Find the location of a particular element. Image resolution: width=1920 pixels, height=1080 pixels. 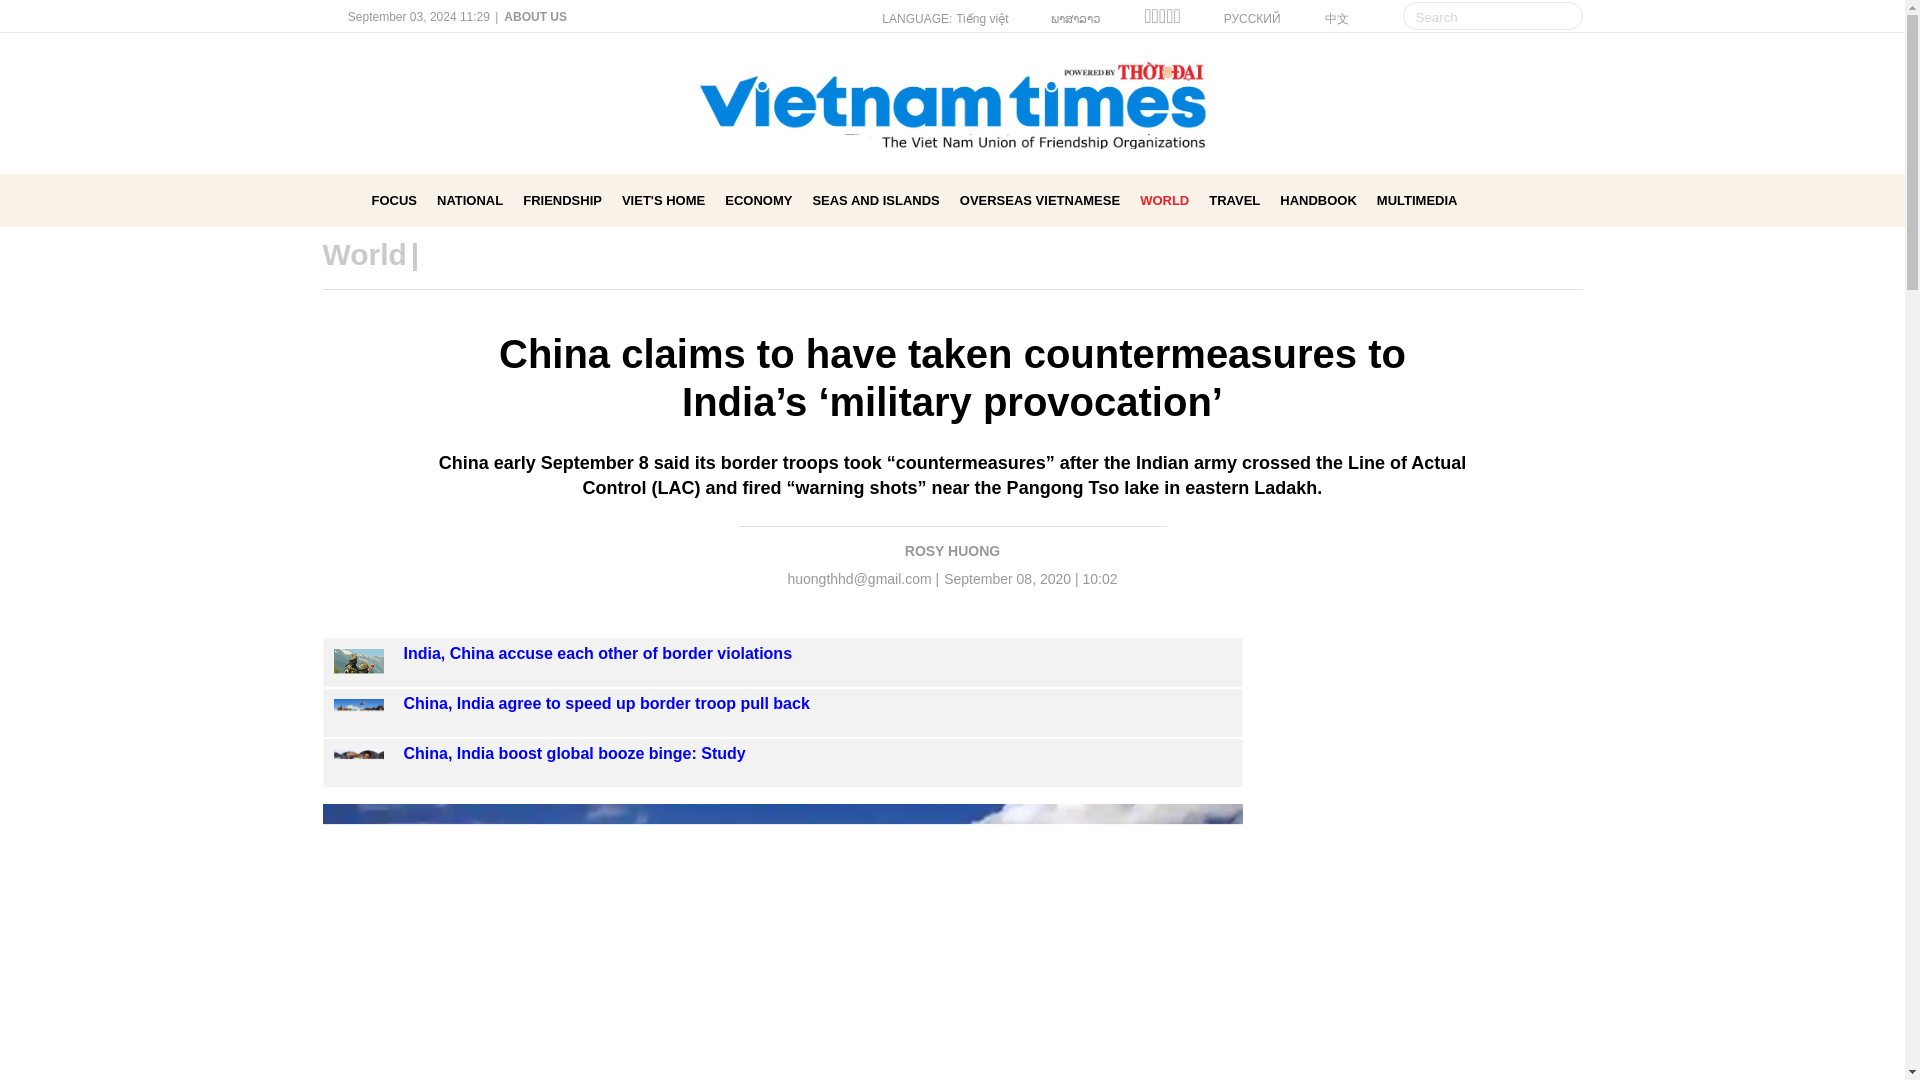

India, China accuse each other of border violations is located at coordinates (359, 664).